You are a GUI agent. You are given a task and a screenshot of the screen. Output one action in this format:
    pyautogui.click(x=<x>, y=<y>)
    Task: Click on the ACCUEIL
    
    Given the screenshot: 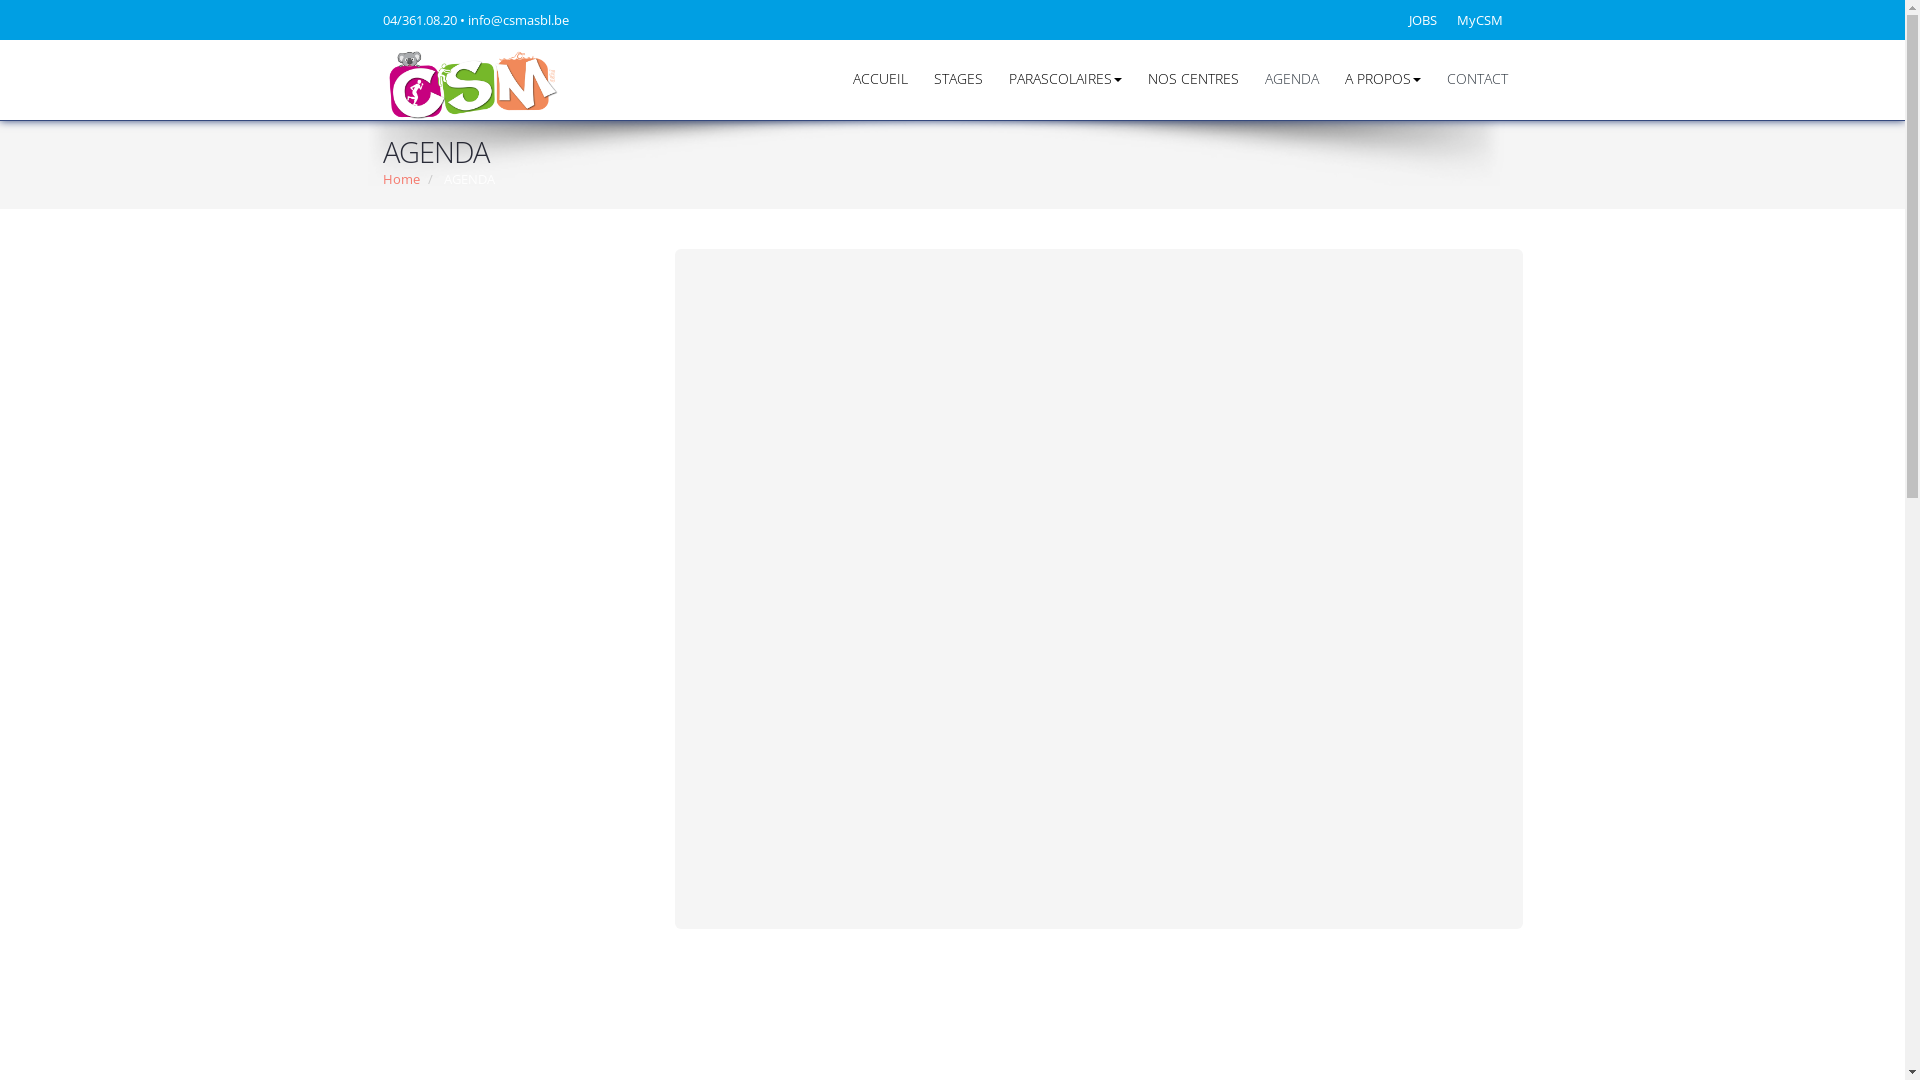 What is the action you would take?
    pyautogui.click(x=880, y=79)
    